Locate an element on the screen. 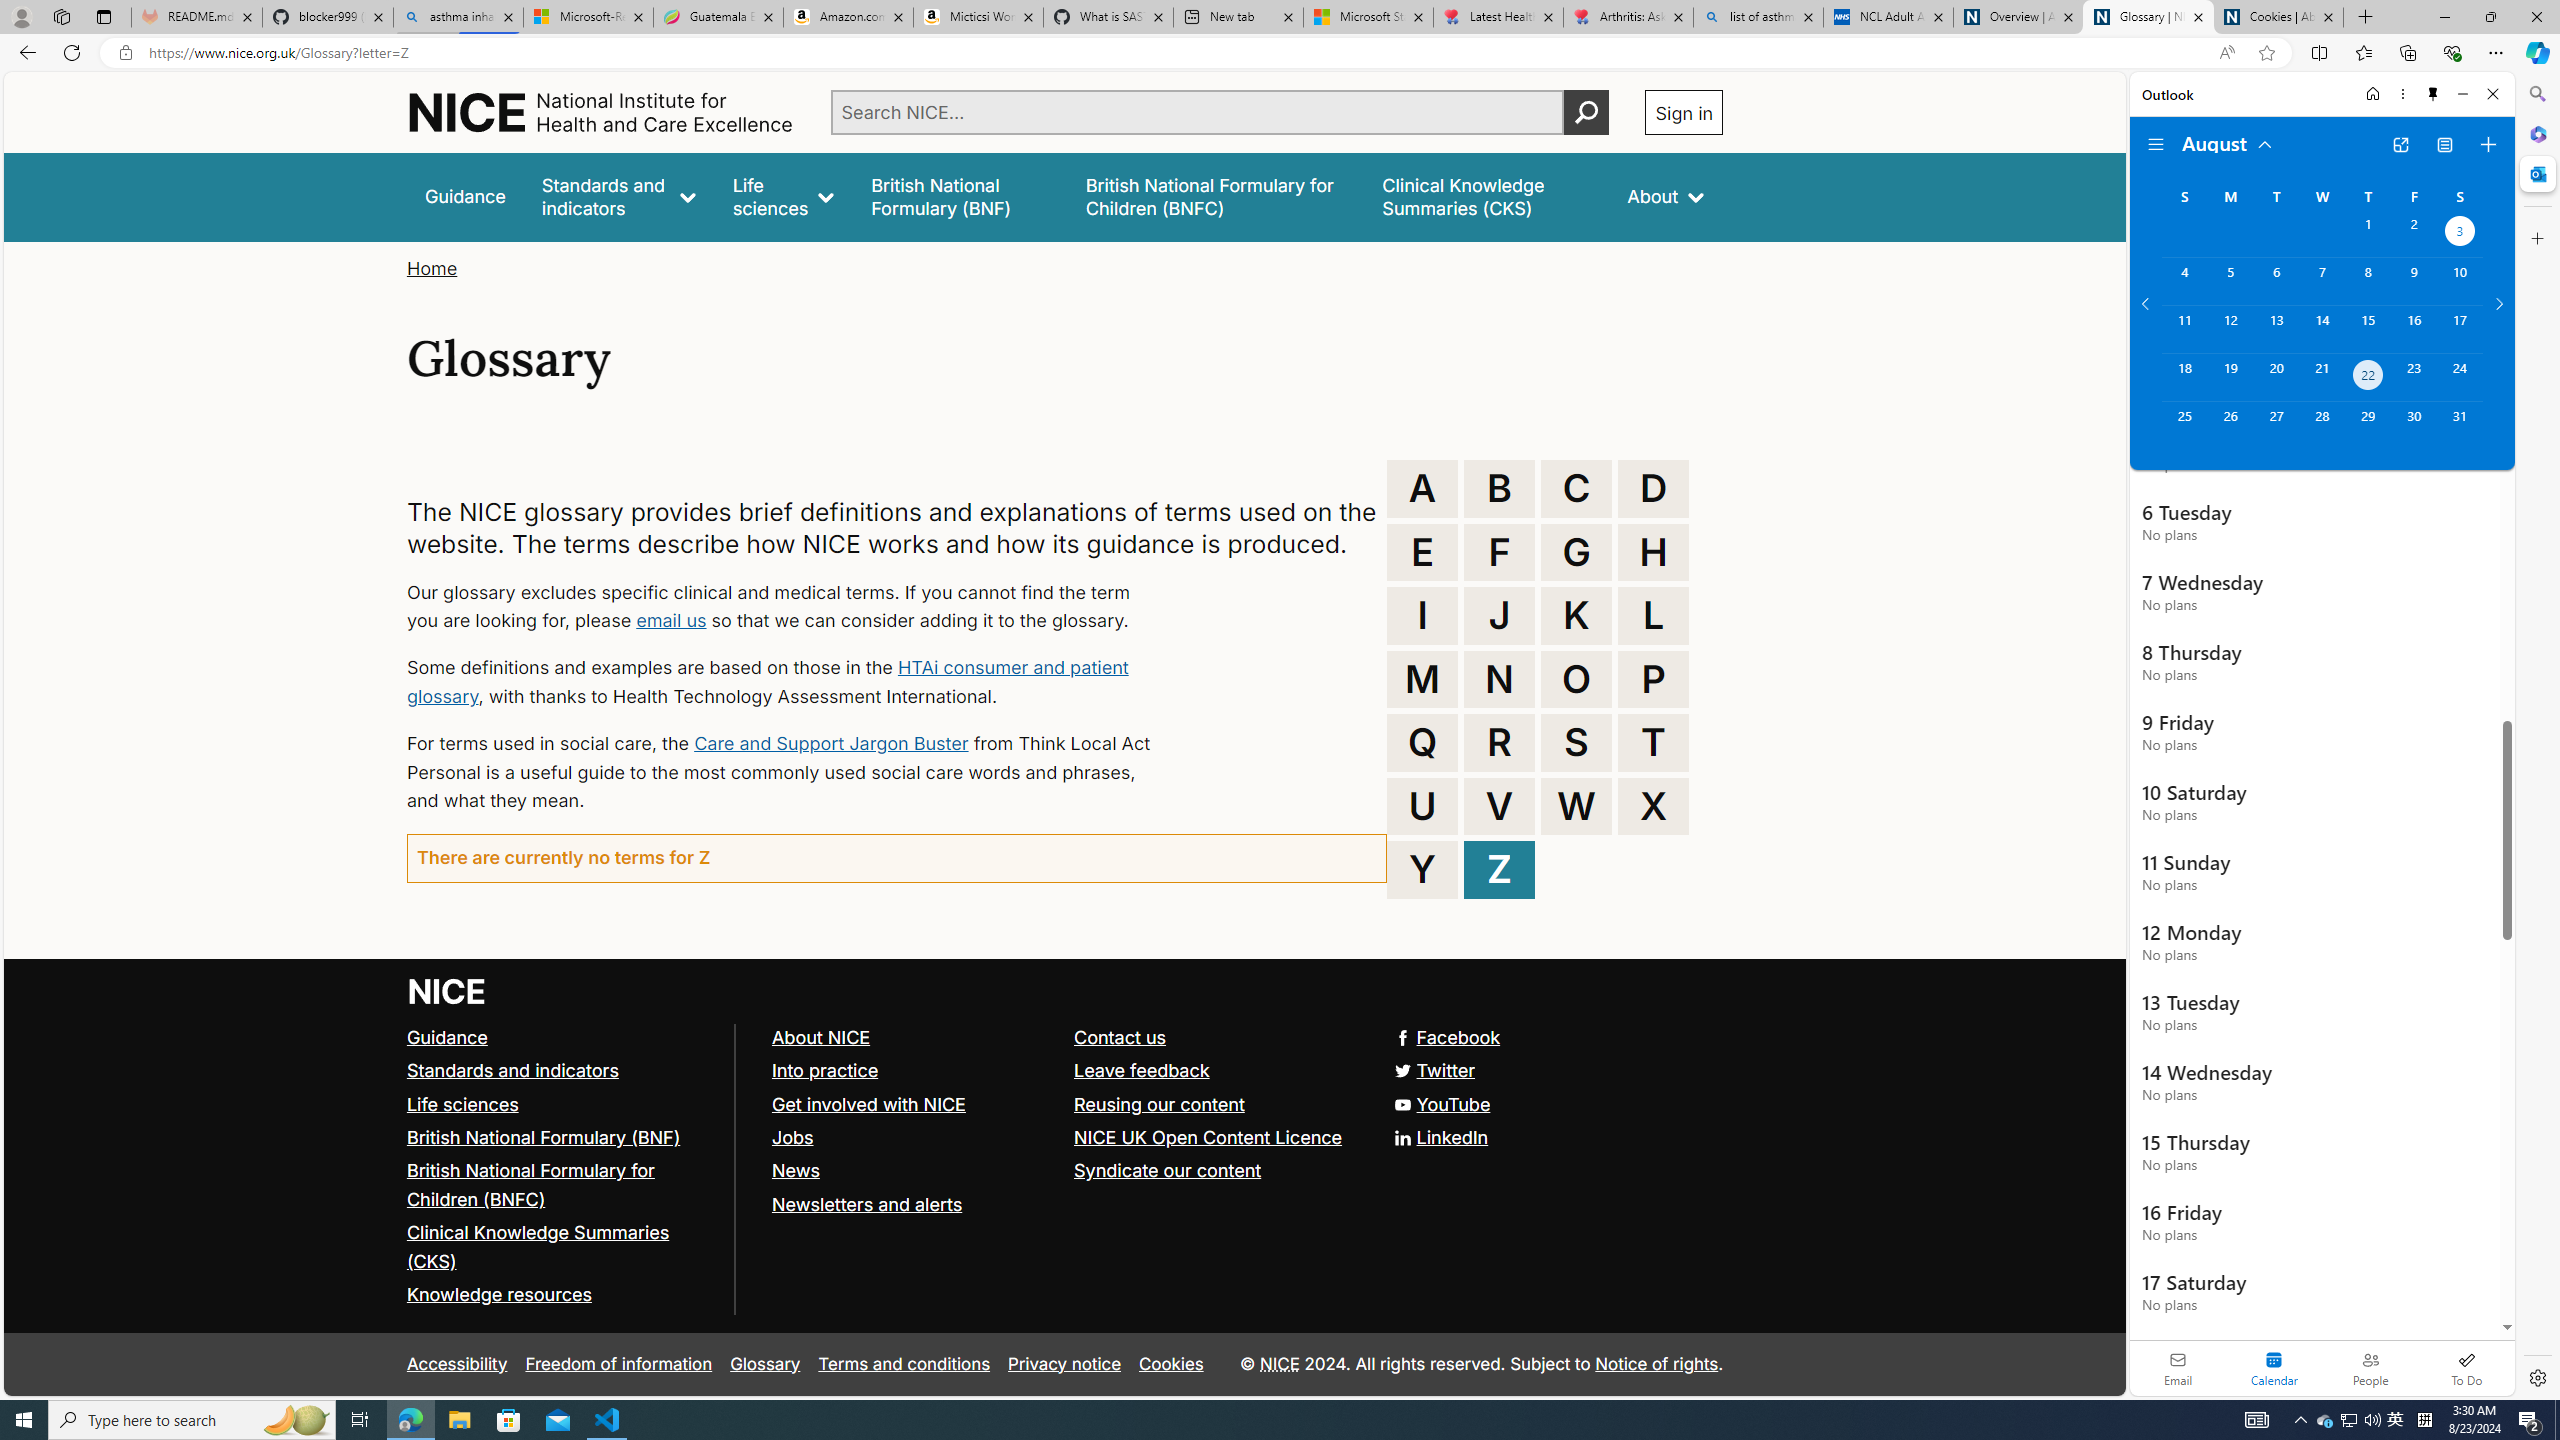 The height and width of the screenshot is (1440, 2560). Open in new tab is located at coordinates (2400, 145).